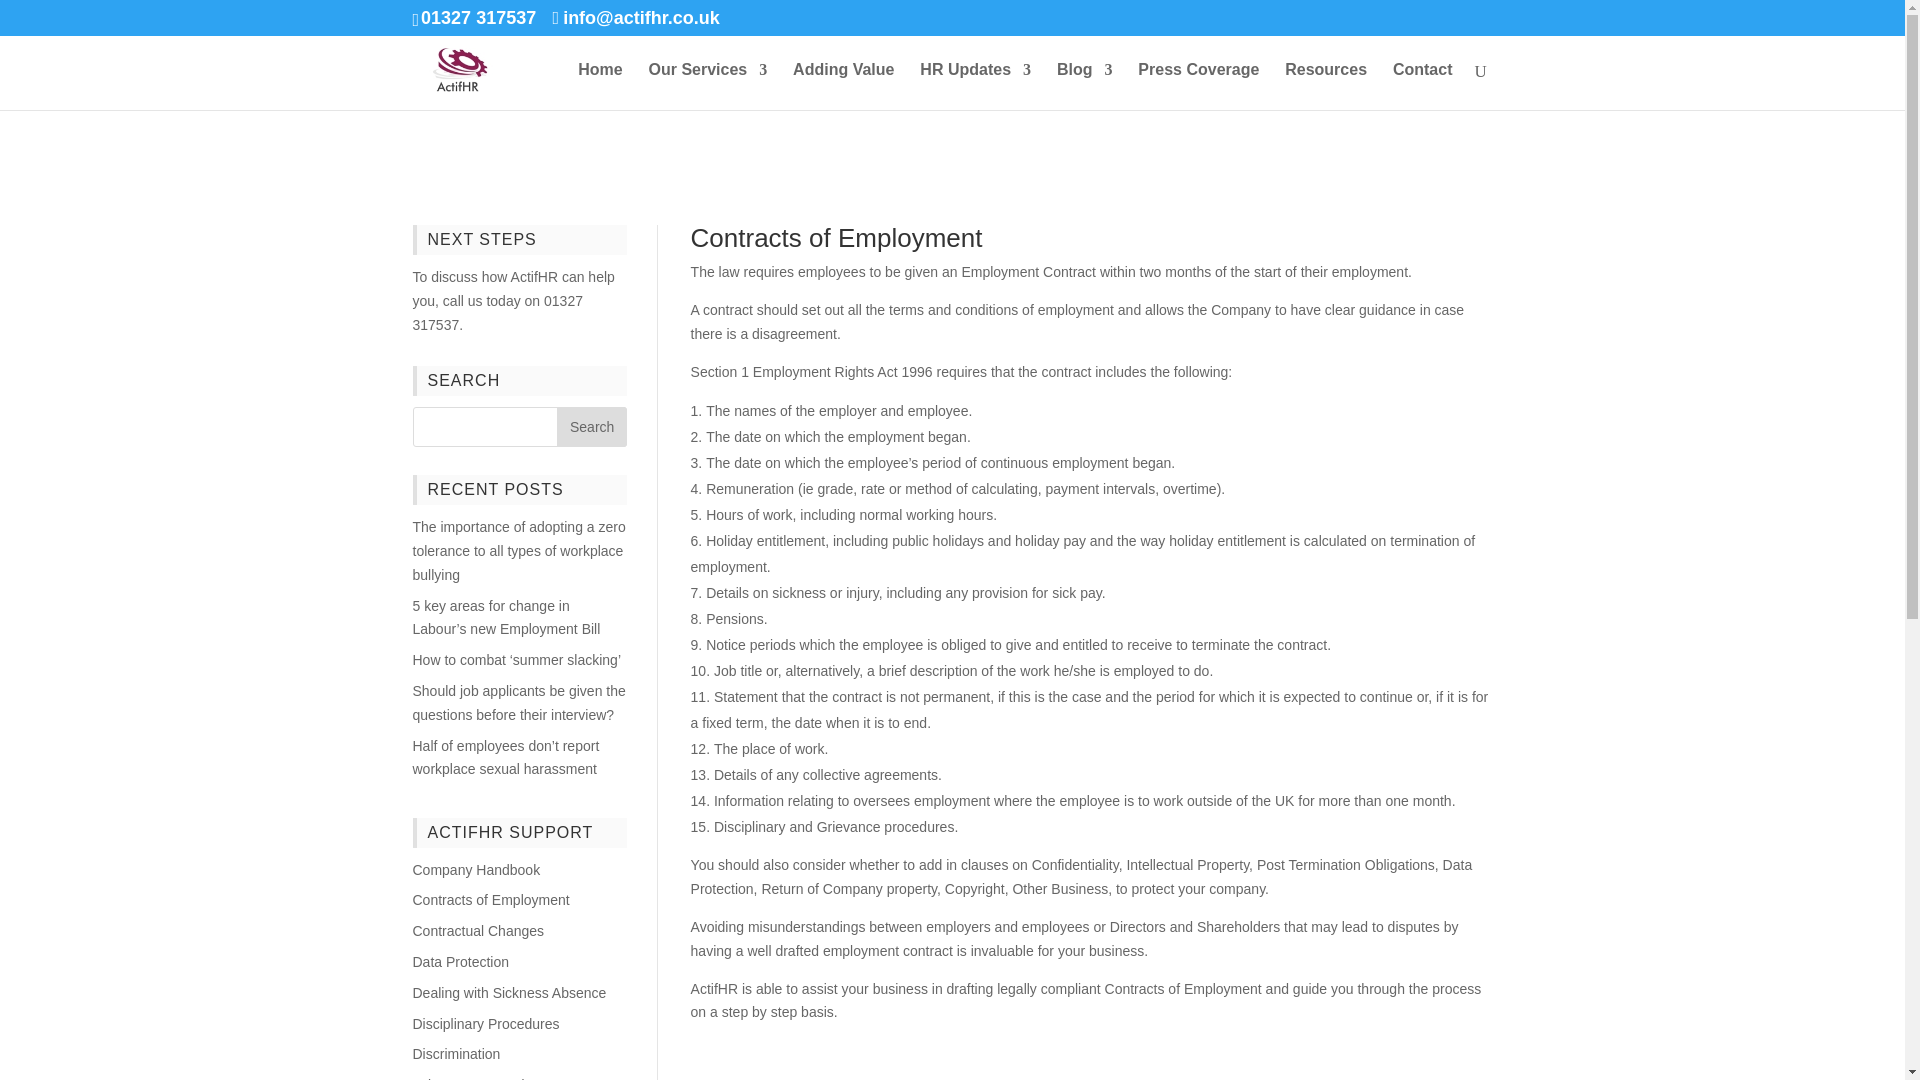 The image size is (1920, 1080). I want to click on Adding Value, so click(843, 86).